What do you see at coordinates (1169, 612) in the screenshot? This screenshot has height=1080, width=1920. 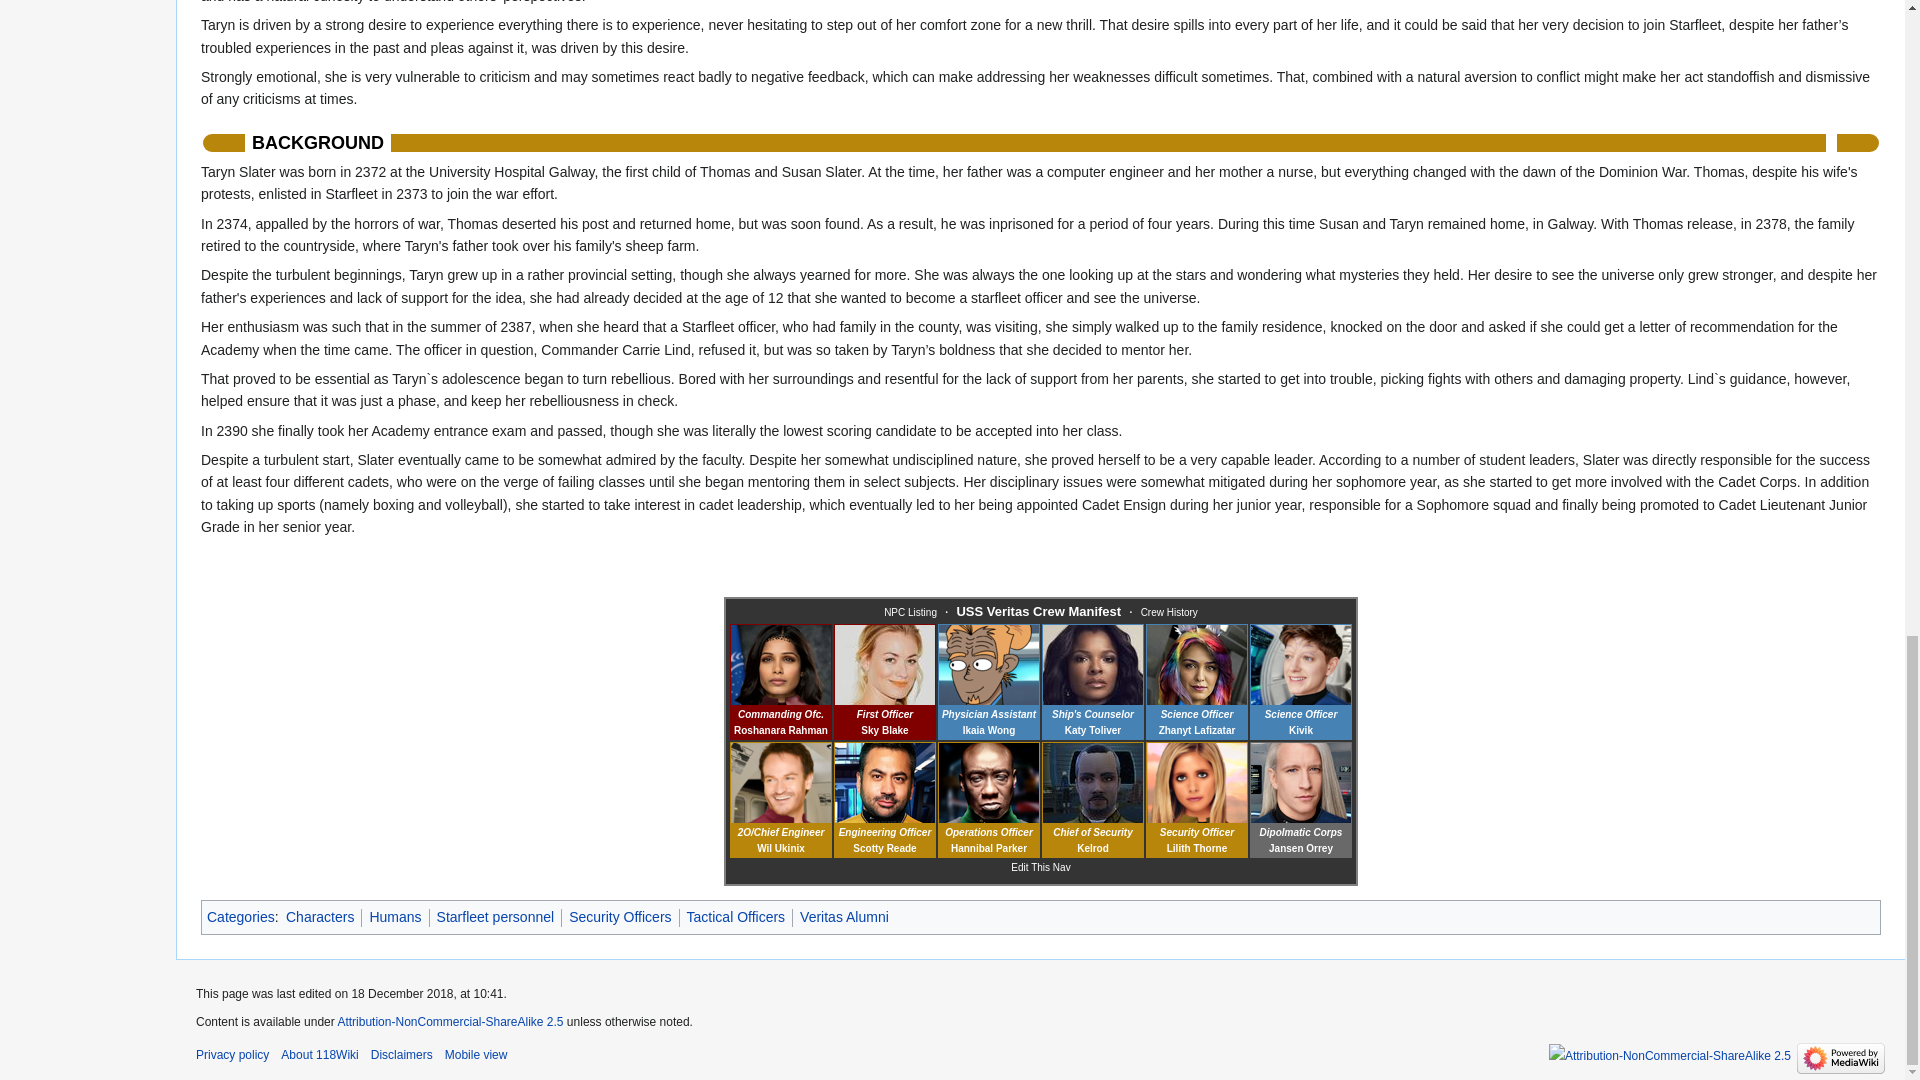 I see `Crew History` at bounding box center [1169, 612].